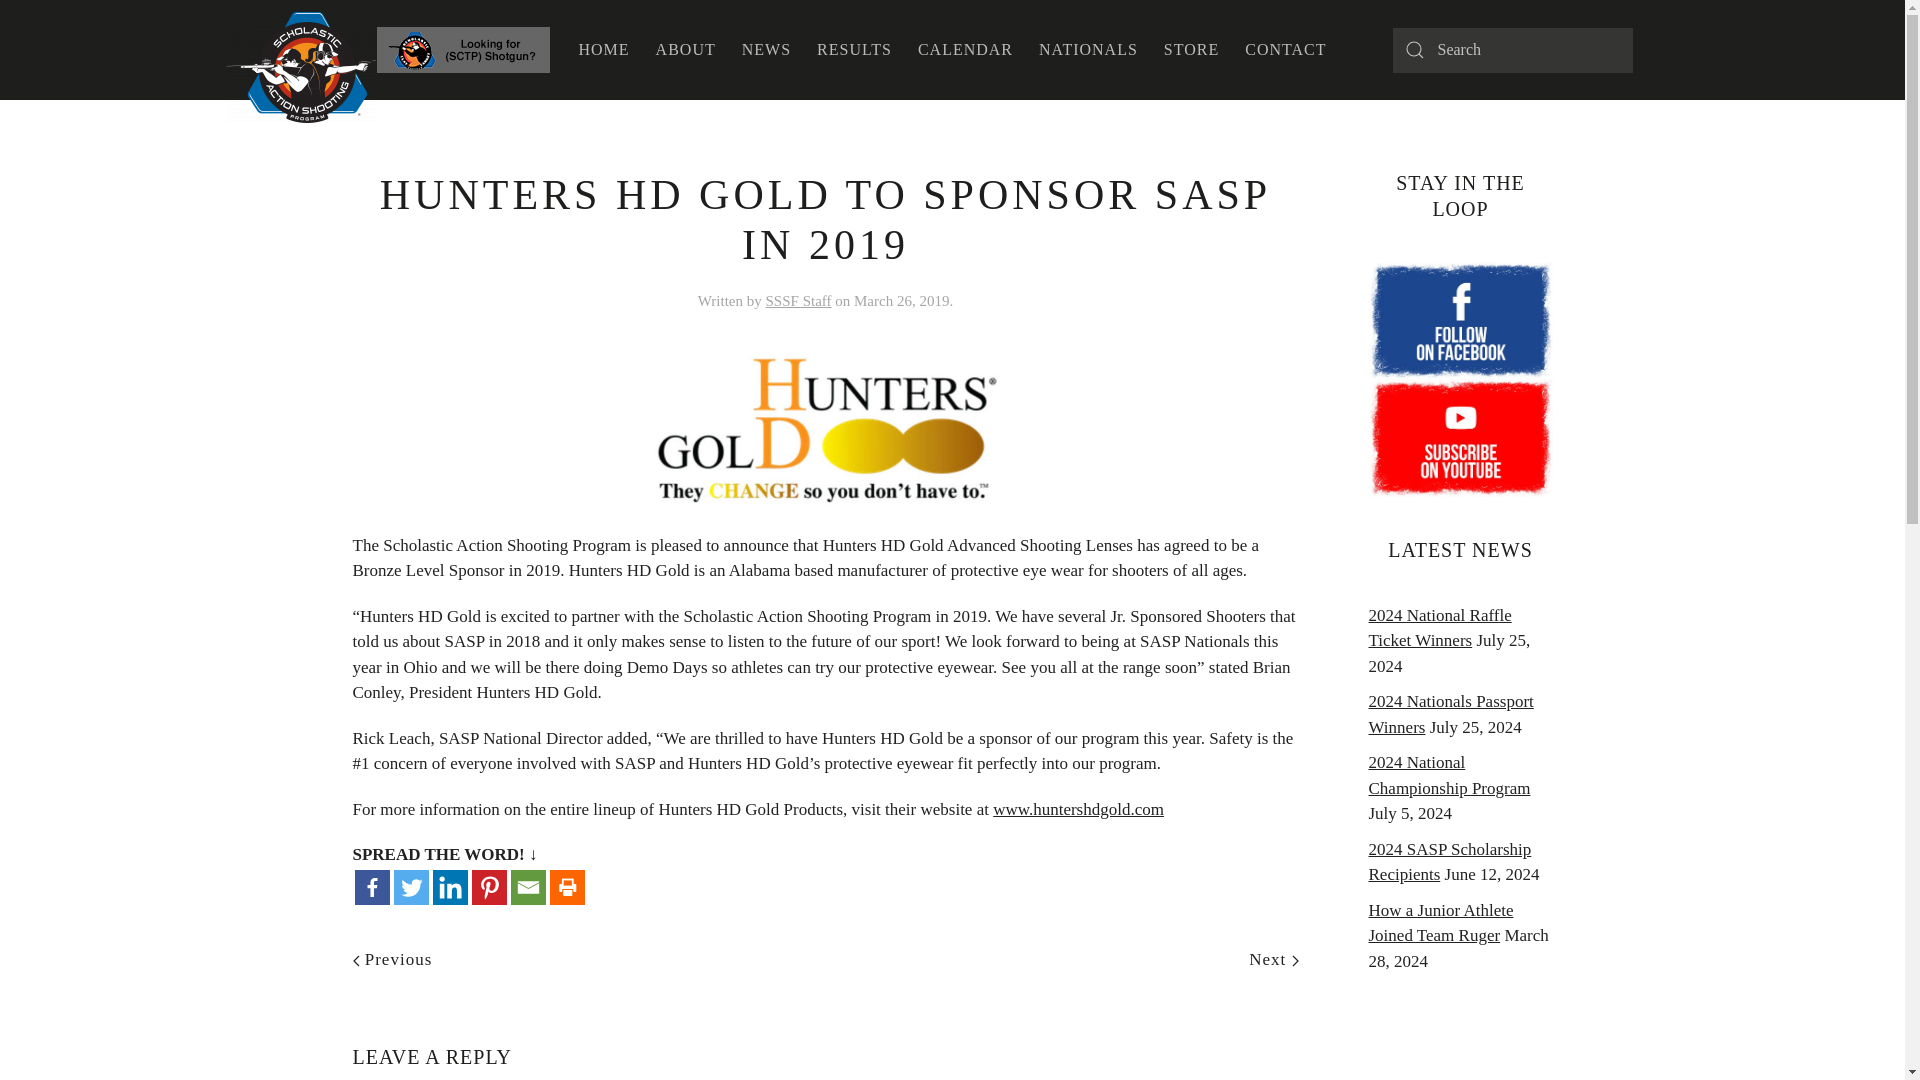 Image resolution: width=1920 pixels, height=1080 pixels. I want to click on RESULTS, so click(854, 50).